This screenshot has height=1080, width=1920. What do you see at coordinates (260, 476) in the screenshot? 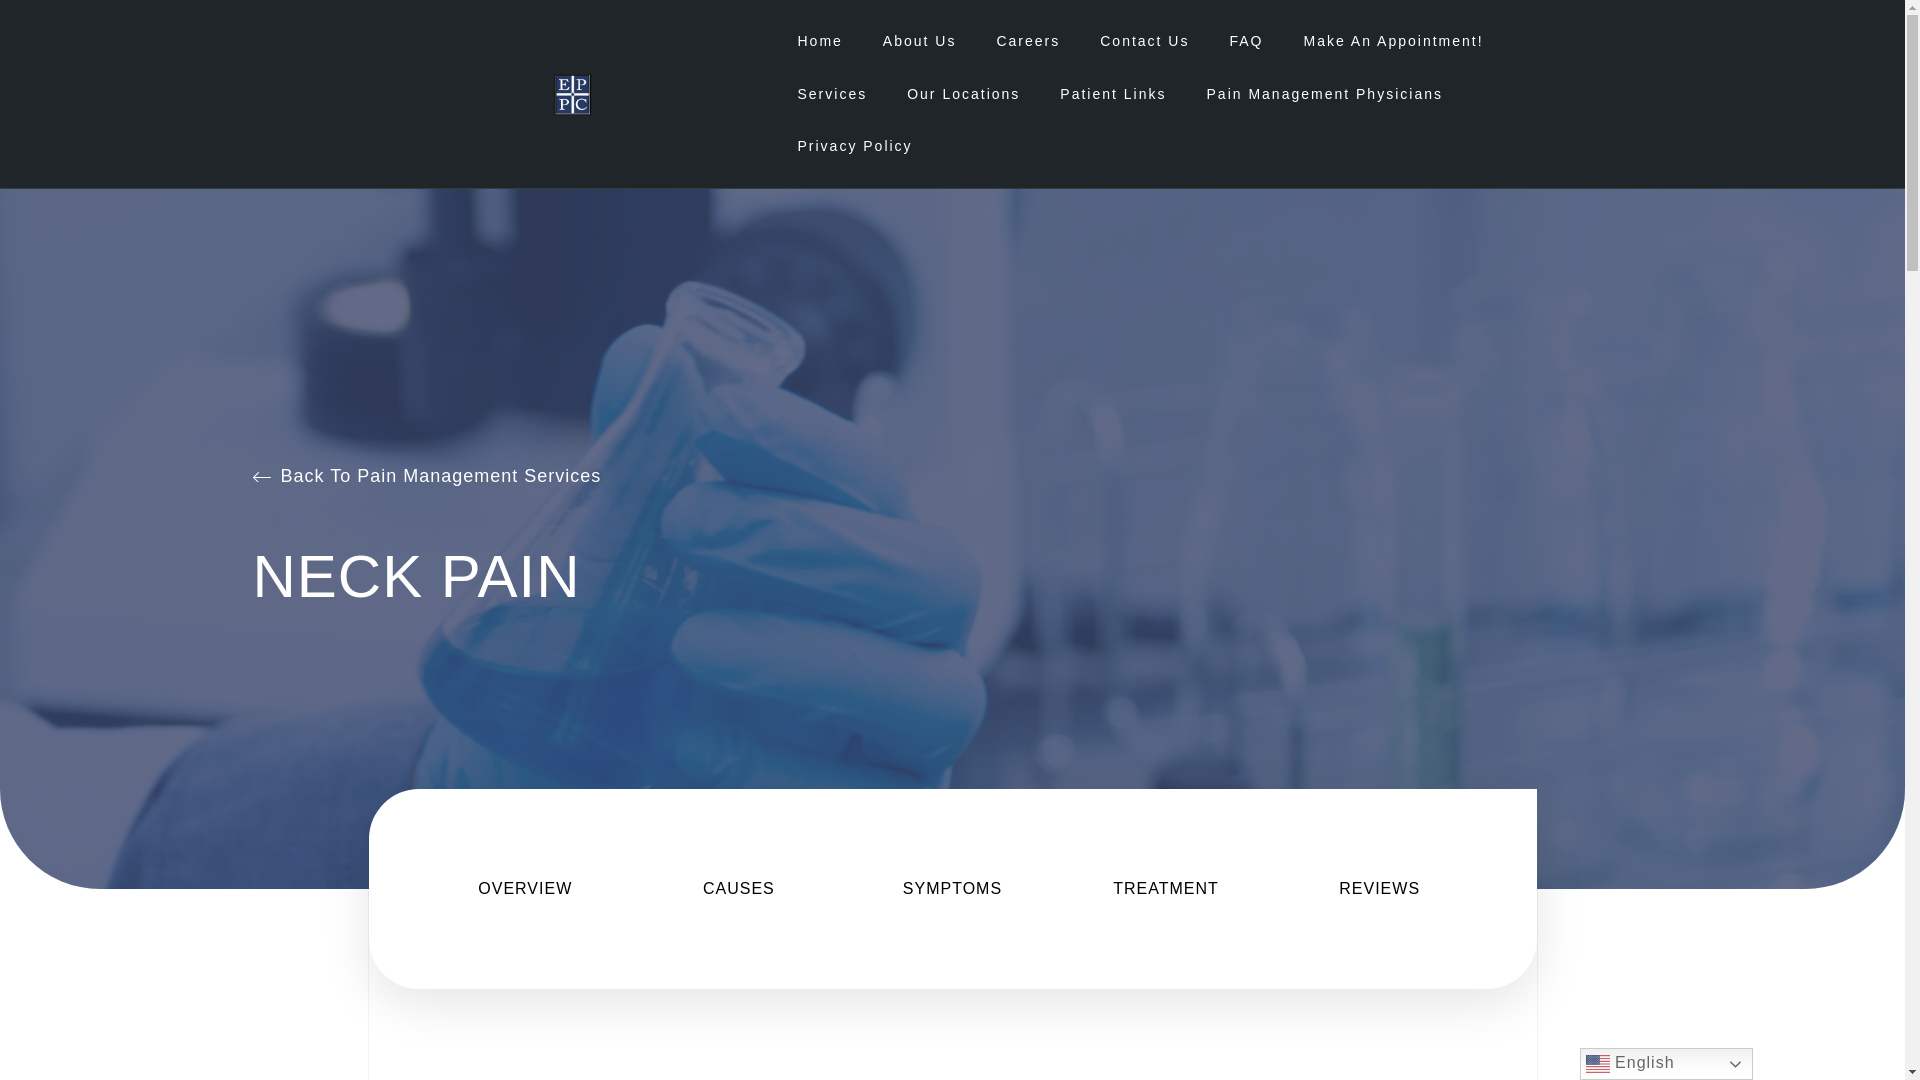
I see `arrow-left` at bounding box center [260, 476].